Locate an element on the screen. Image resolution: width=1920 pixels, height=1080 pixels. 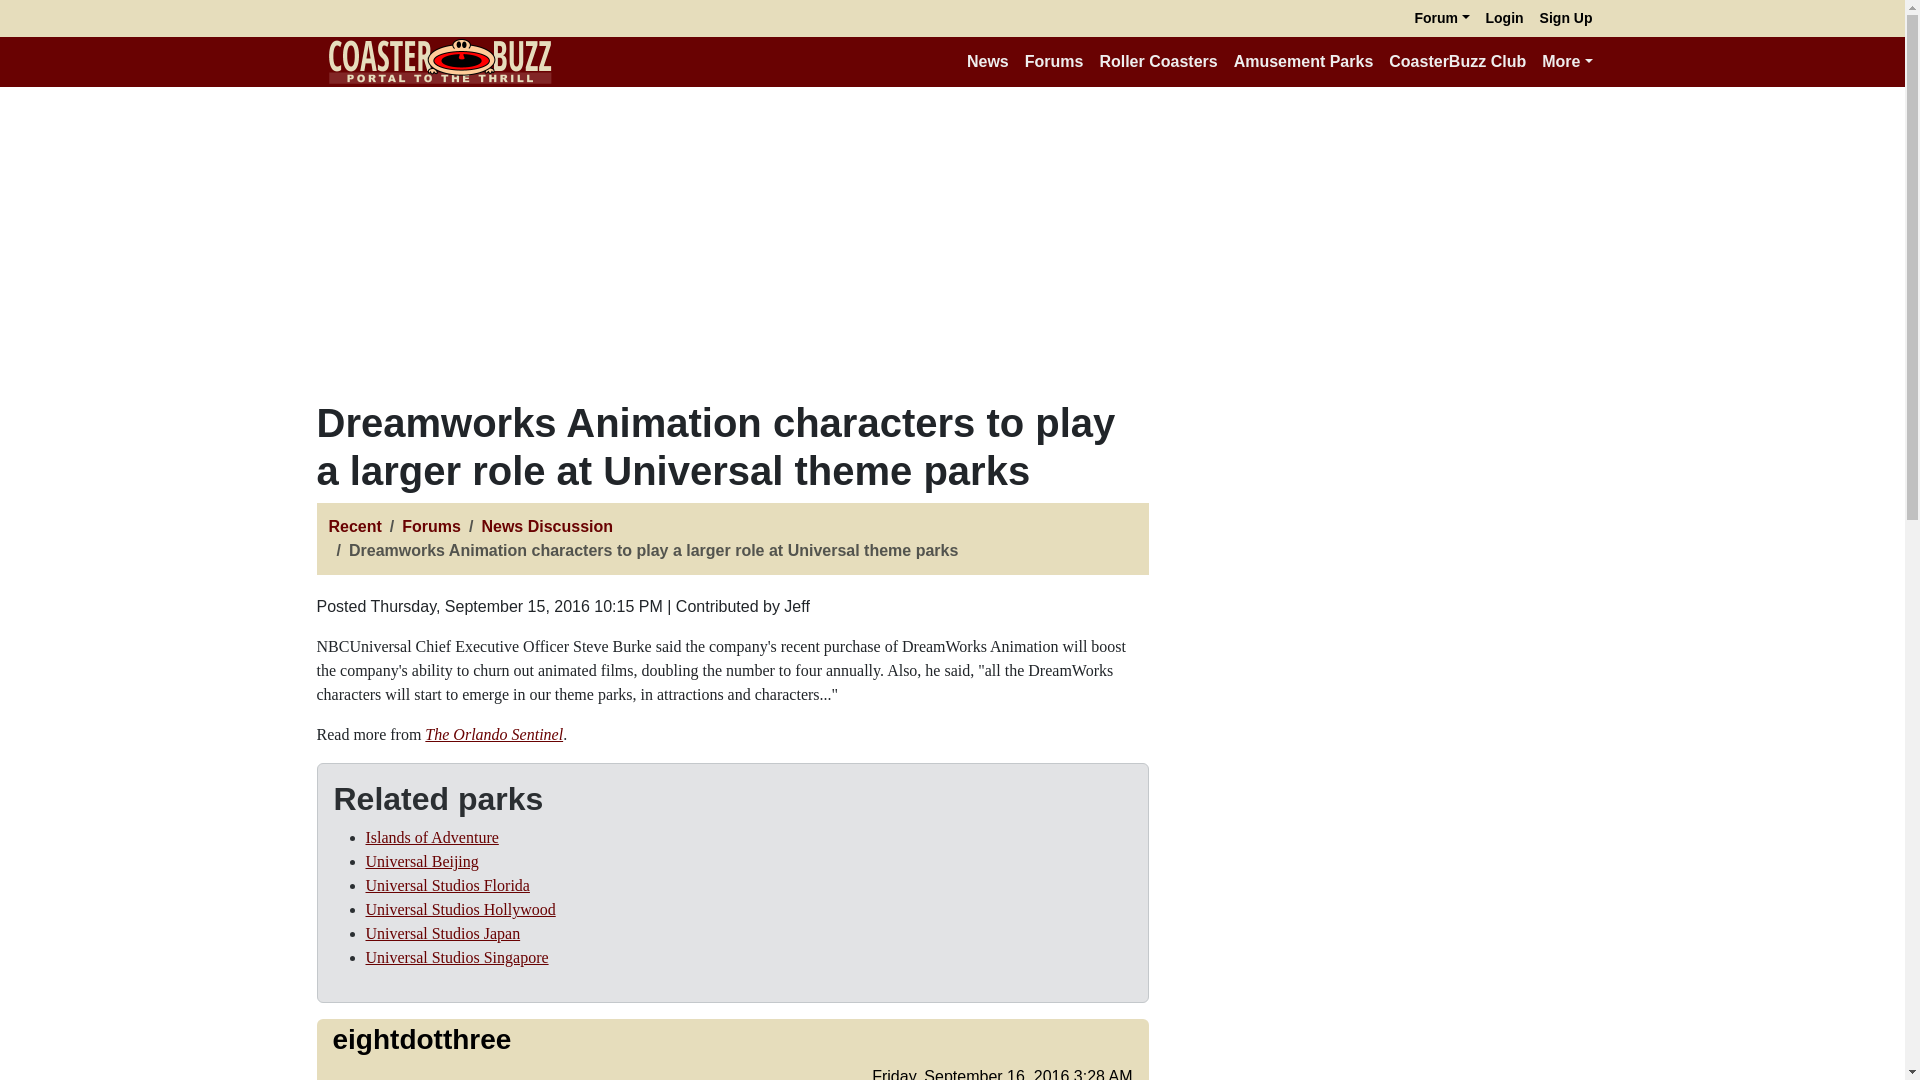
Recent is located at coordinates (354, 526).